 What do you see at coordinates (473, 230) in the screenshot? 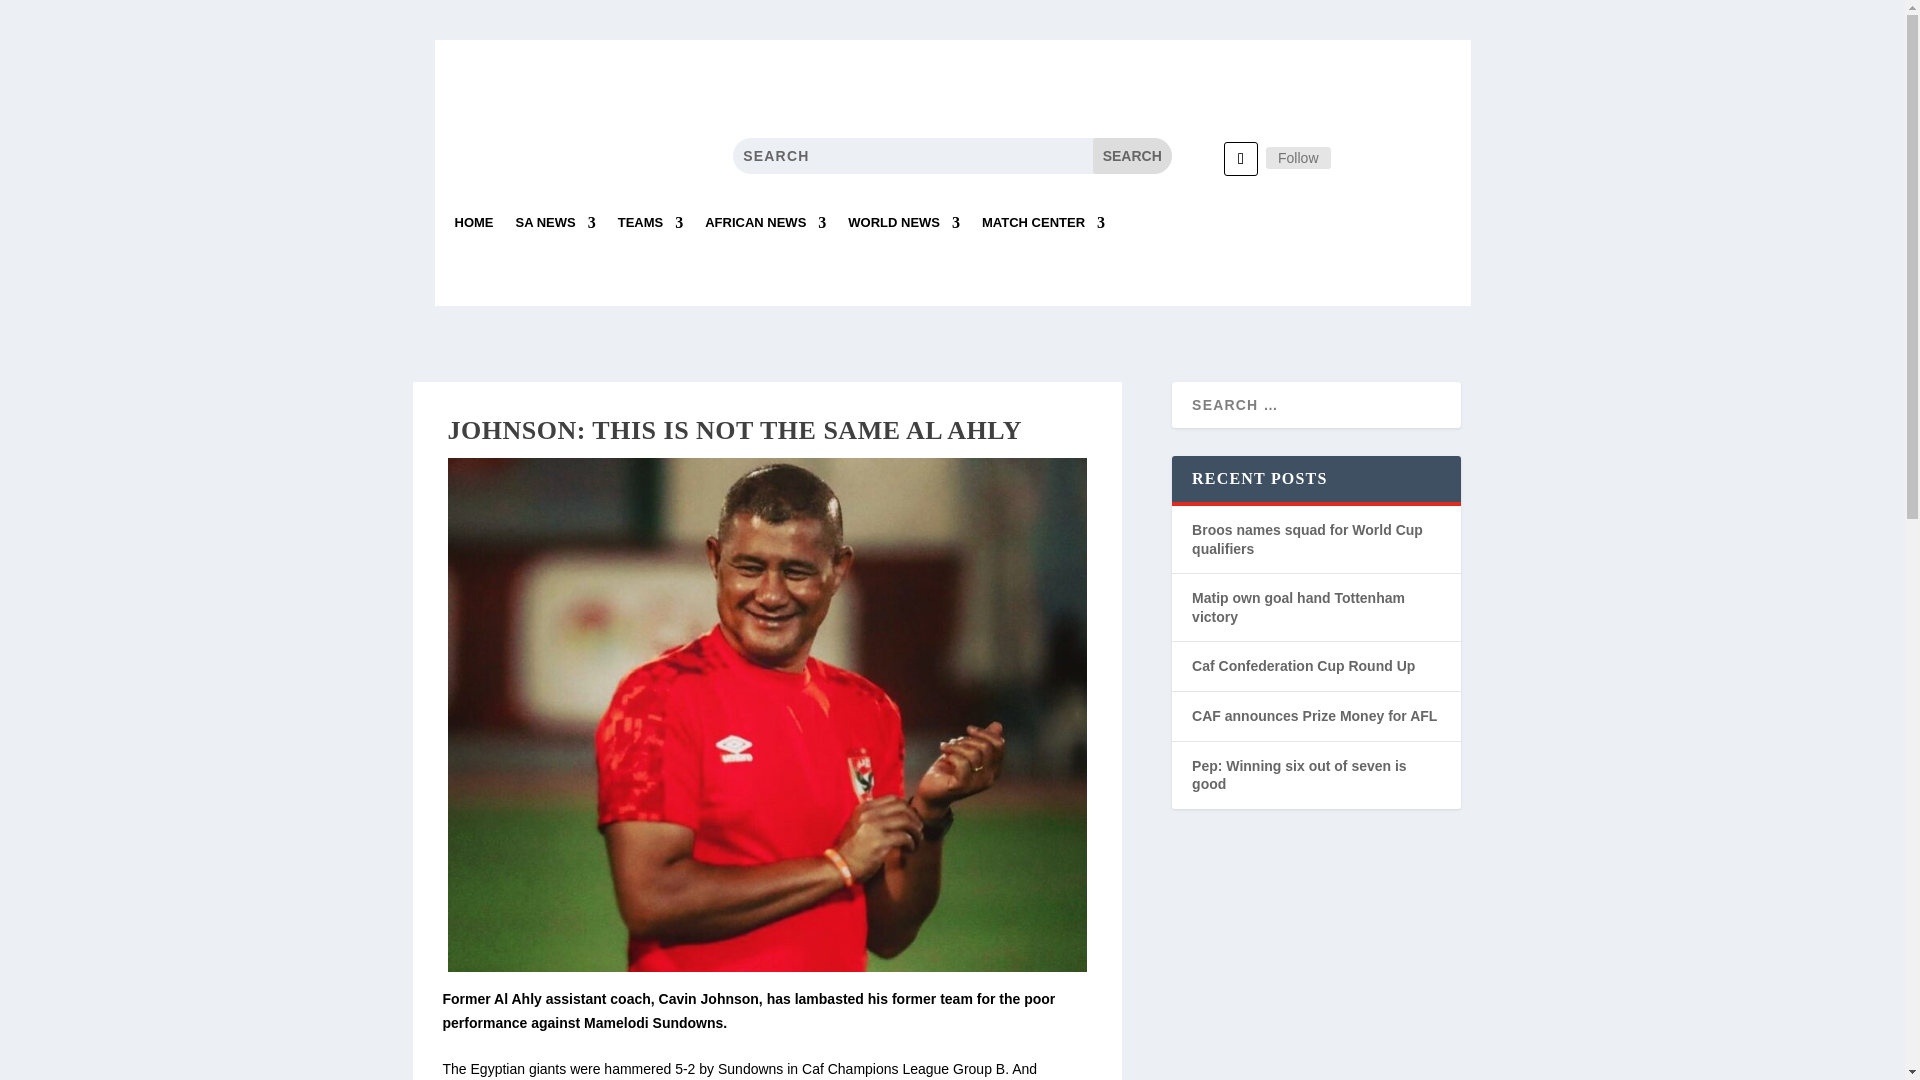
I see `HOME` at bounding box center [473, 230].